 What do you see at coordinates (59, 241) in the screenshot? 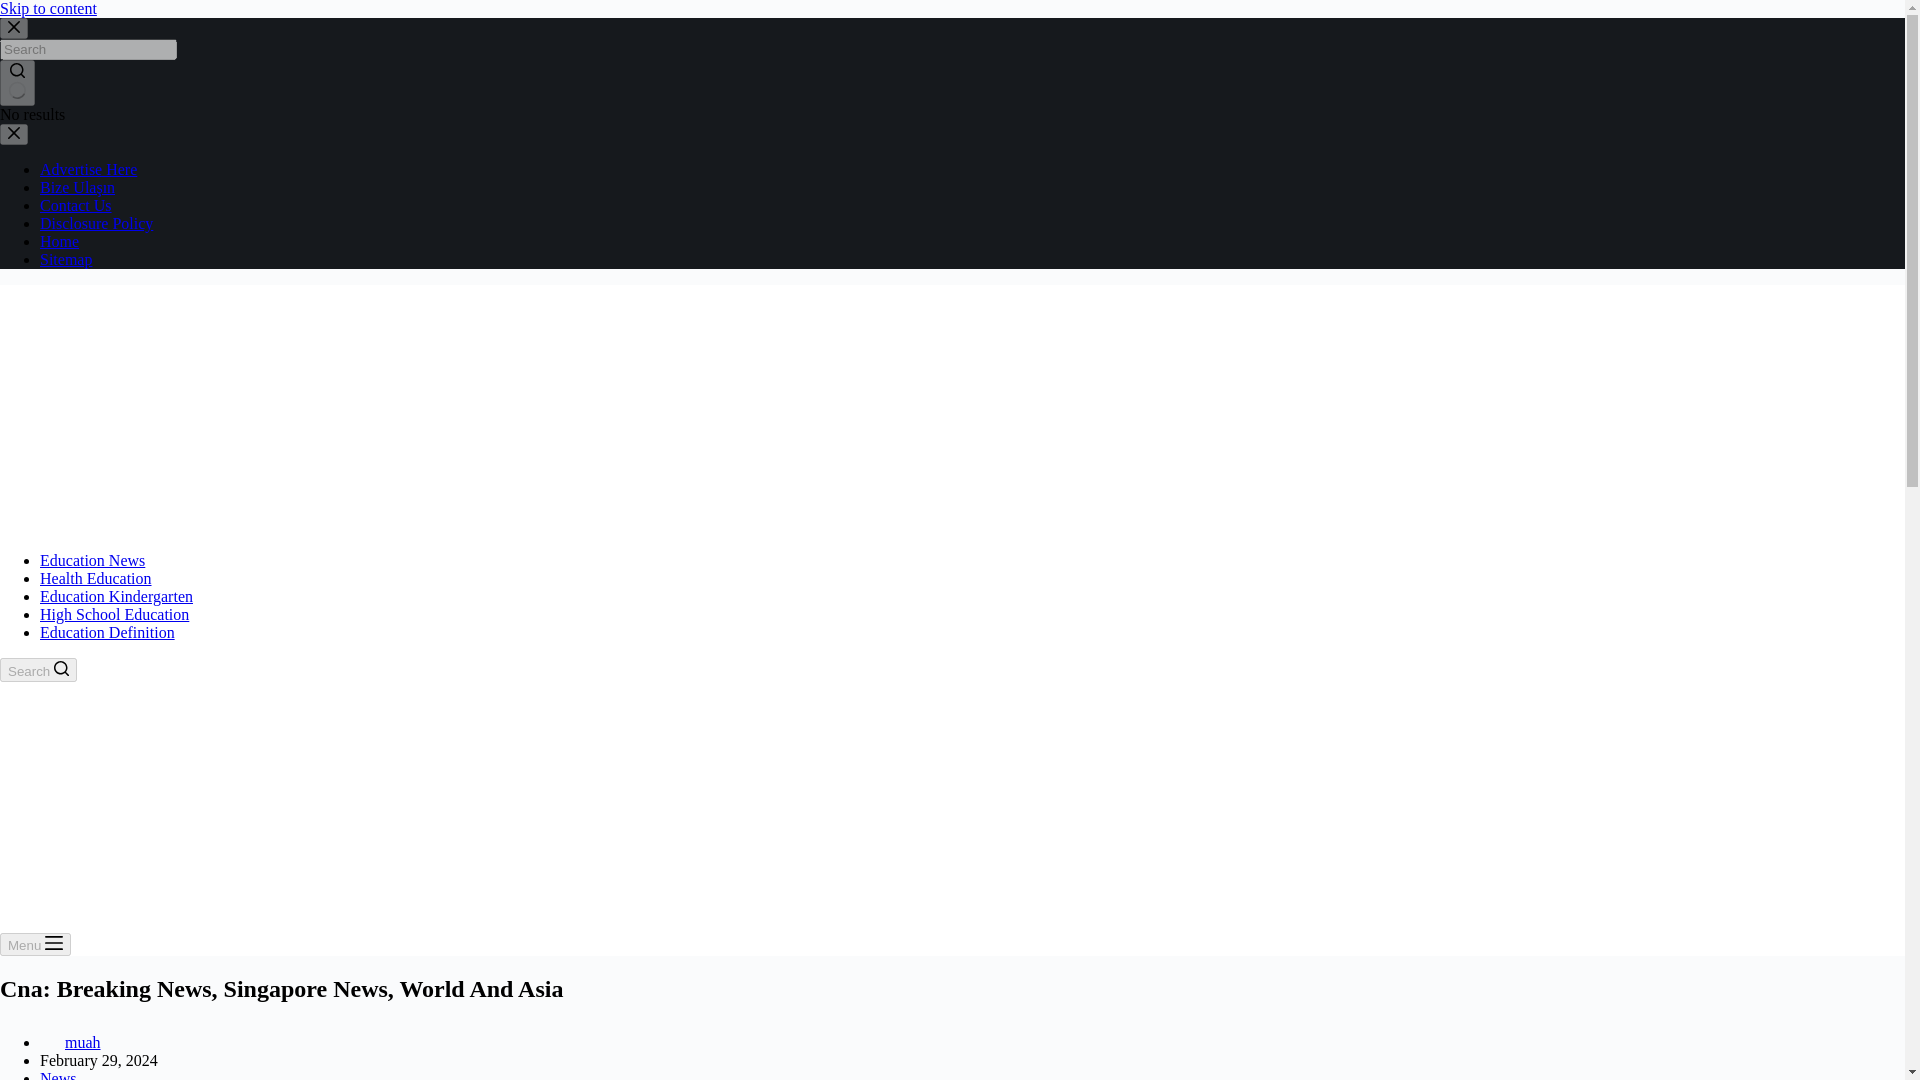
I see `Home` at bounding box center [59, 241].